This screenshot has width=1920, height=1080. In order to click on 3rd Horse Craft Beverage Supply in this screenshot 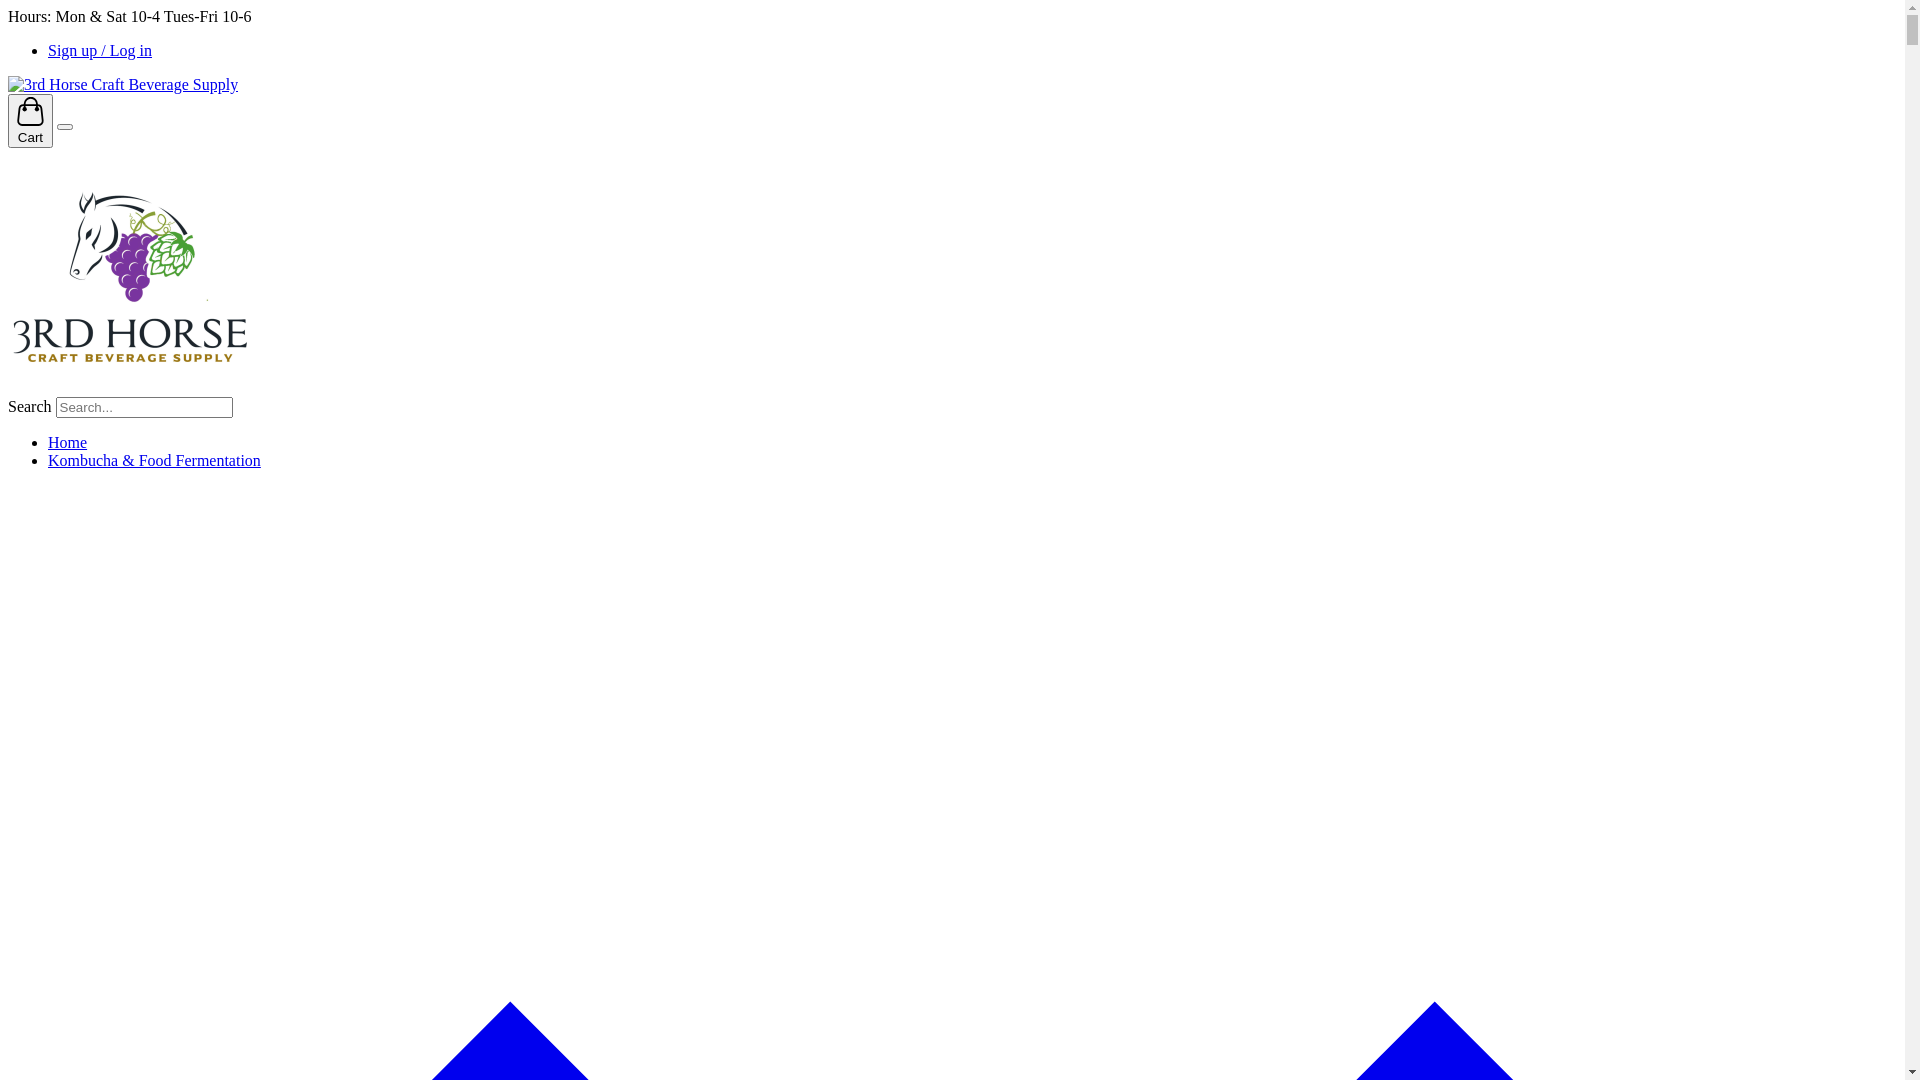, I will do `click(123, 84)`.